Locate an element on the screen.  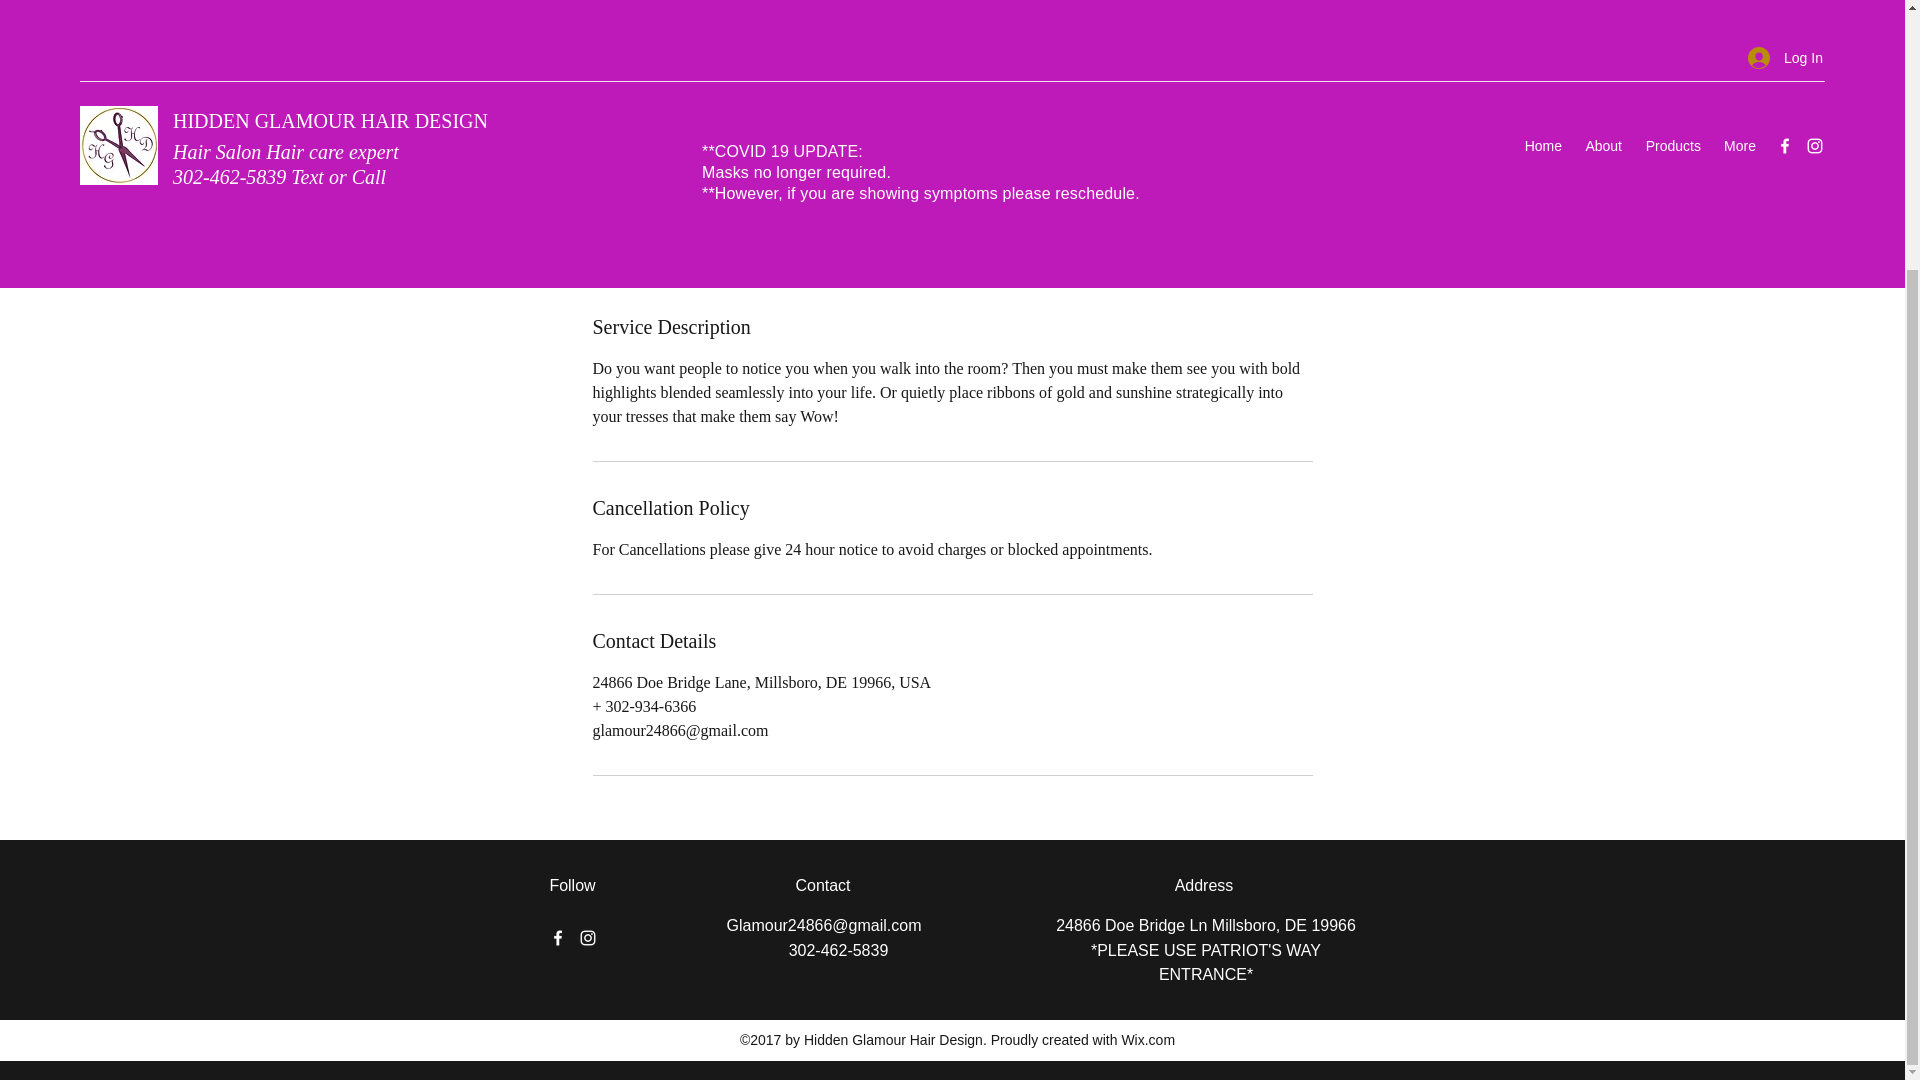
Book Now is located at coordinates (657, 228).